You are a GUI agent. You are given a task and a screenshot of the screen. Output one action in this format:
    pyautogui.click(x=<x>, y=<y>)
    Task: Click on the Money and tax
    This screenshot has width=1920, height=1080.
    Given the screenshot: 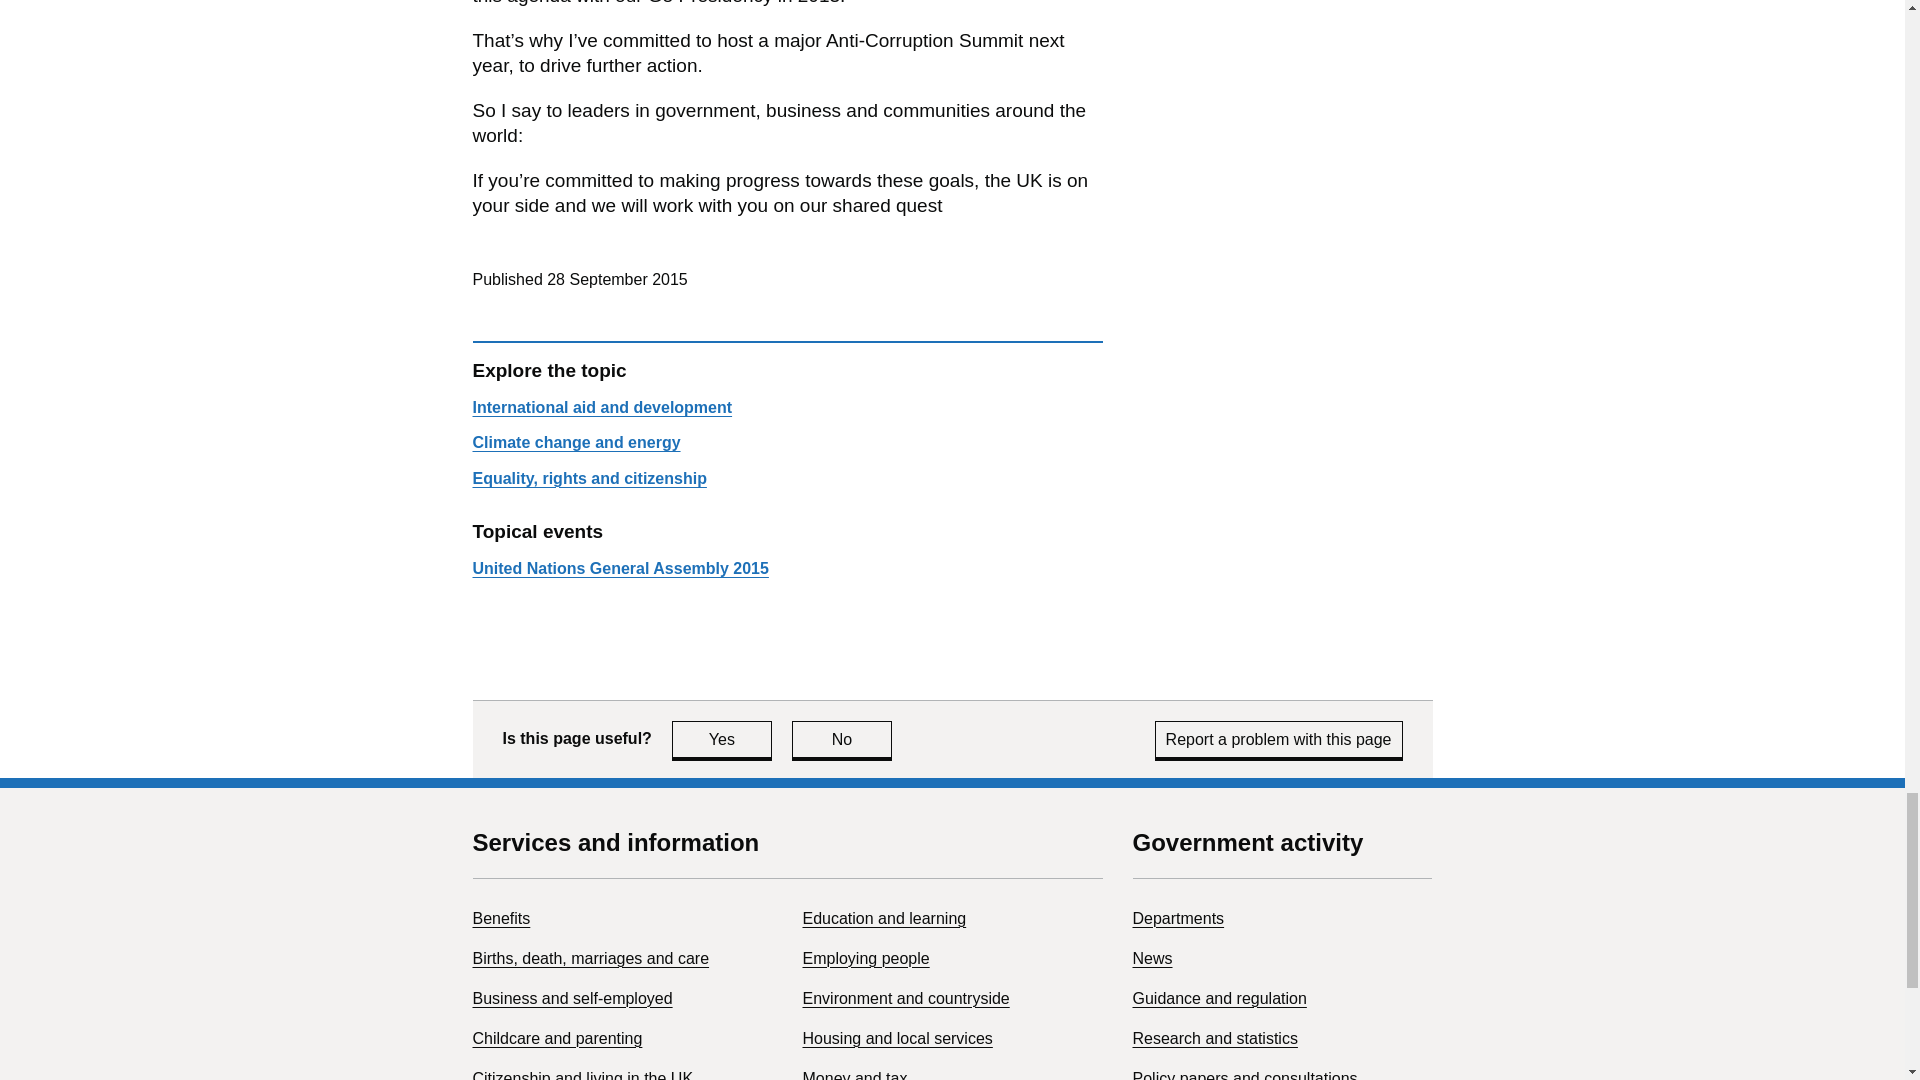 What is the action you would take?
    pyautogui.click(x=576, y=442)
    